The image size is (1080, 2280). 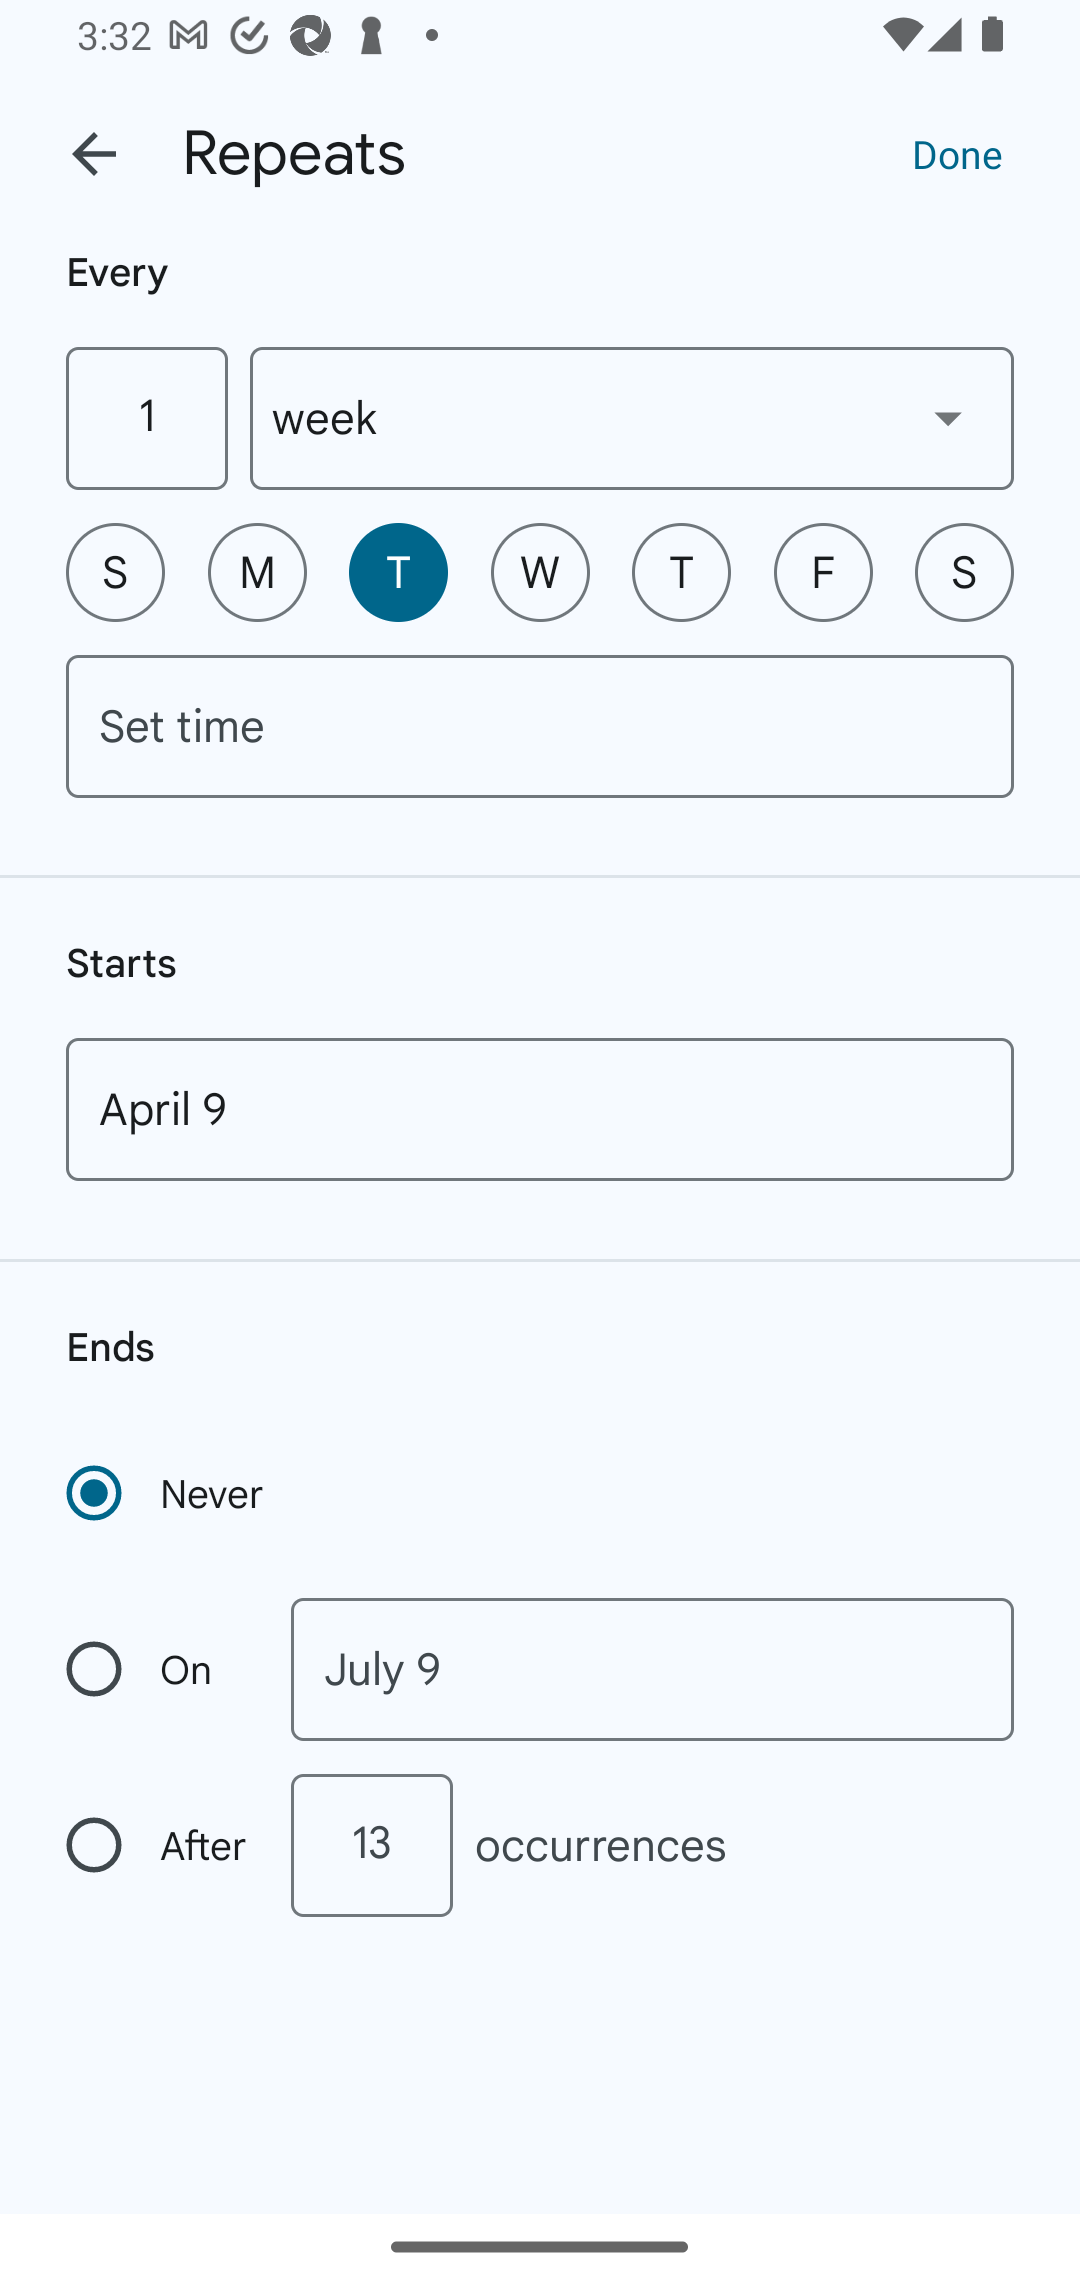 What do you see at coordinates (146, 418) in the screenshot?
I see `1` at bounding box center [146, 418].